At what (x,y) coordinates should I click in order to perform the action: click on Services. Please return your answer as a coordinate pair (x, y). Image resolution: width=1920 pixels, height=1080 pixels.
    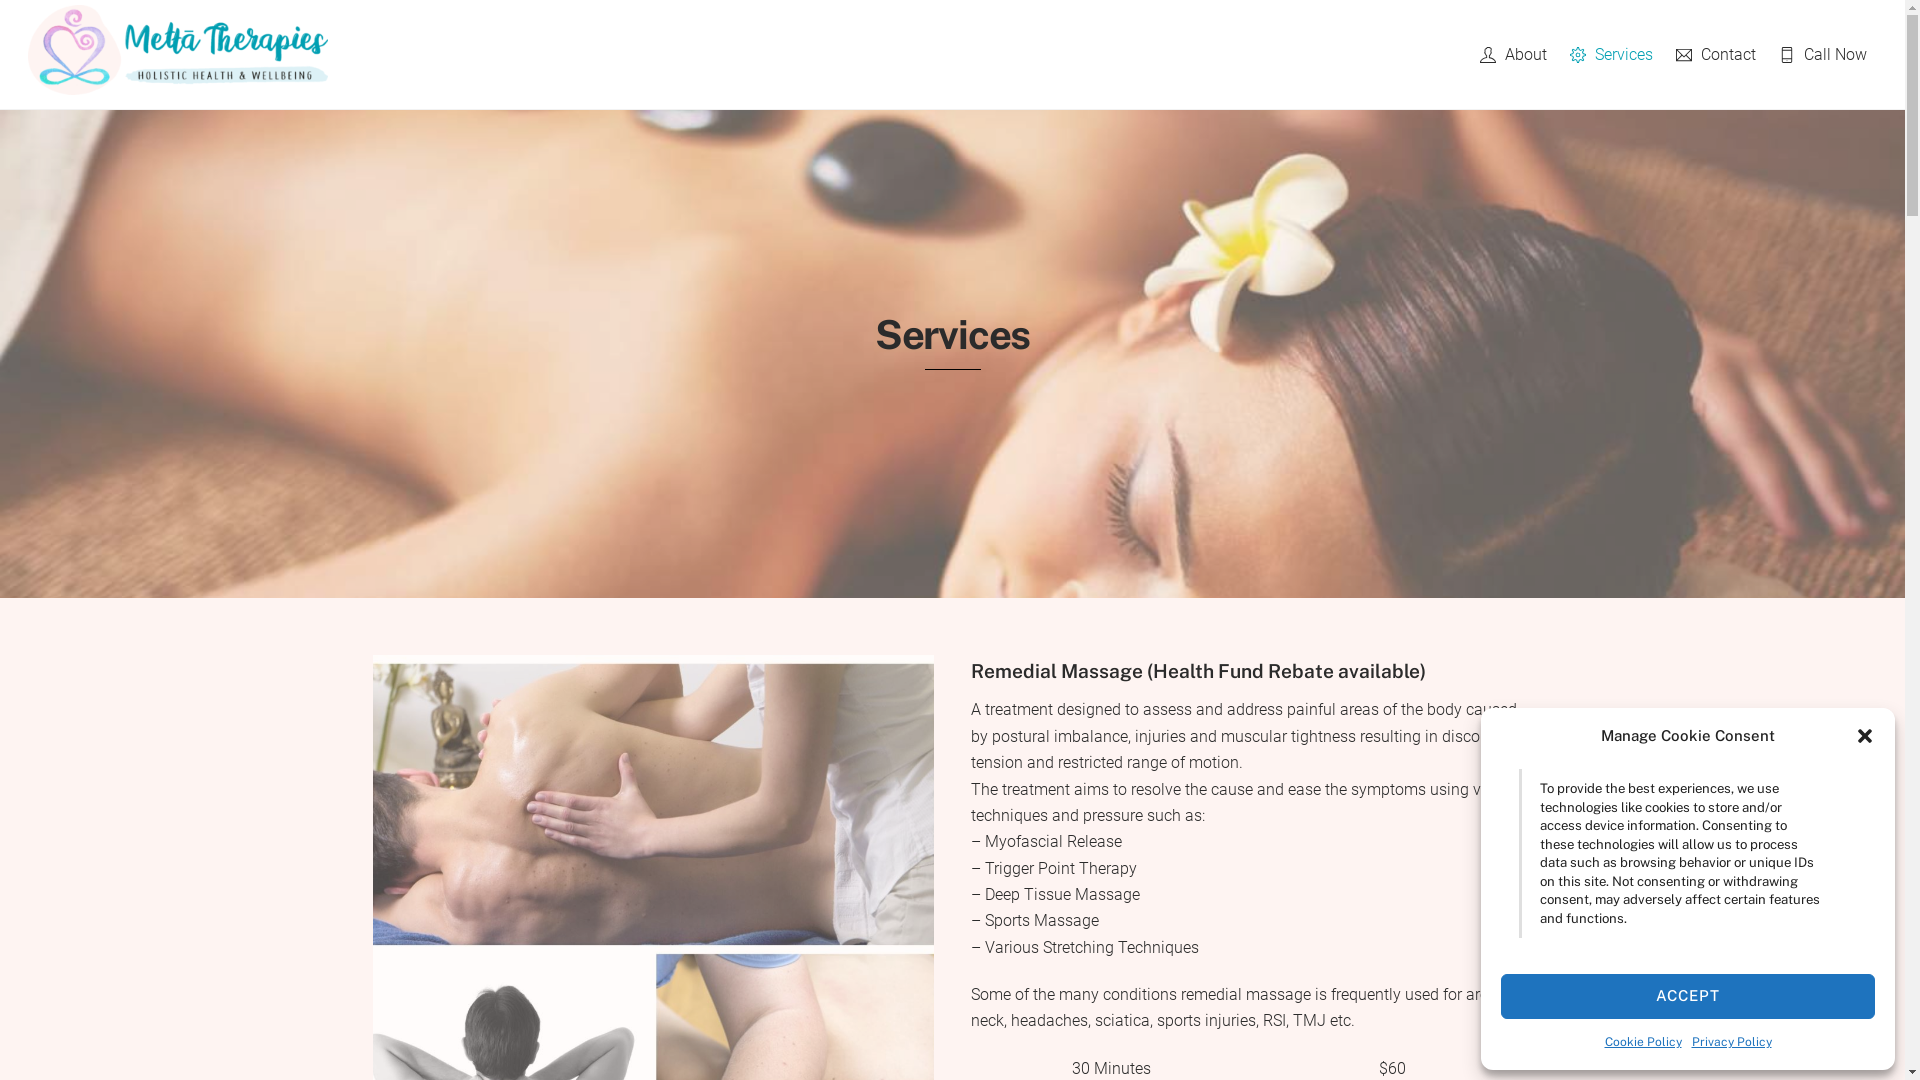
    Looking at the image, I should click on (1611, 54).